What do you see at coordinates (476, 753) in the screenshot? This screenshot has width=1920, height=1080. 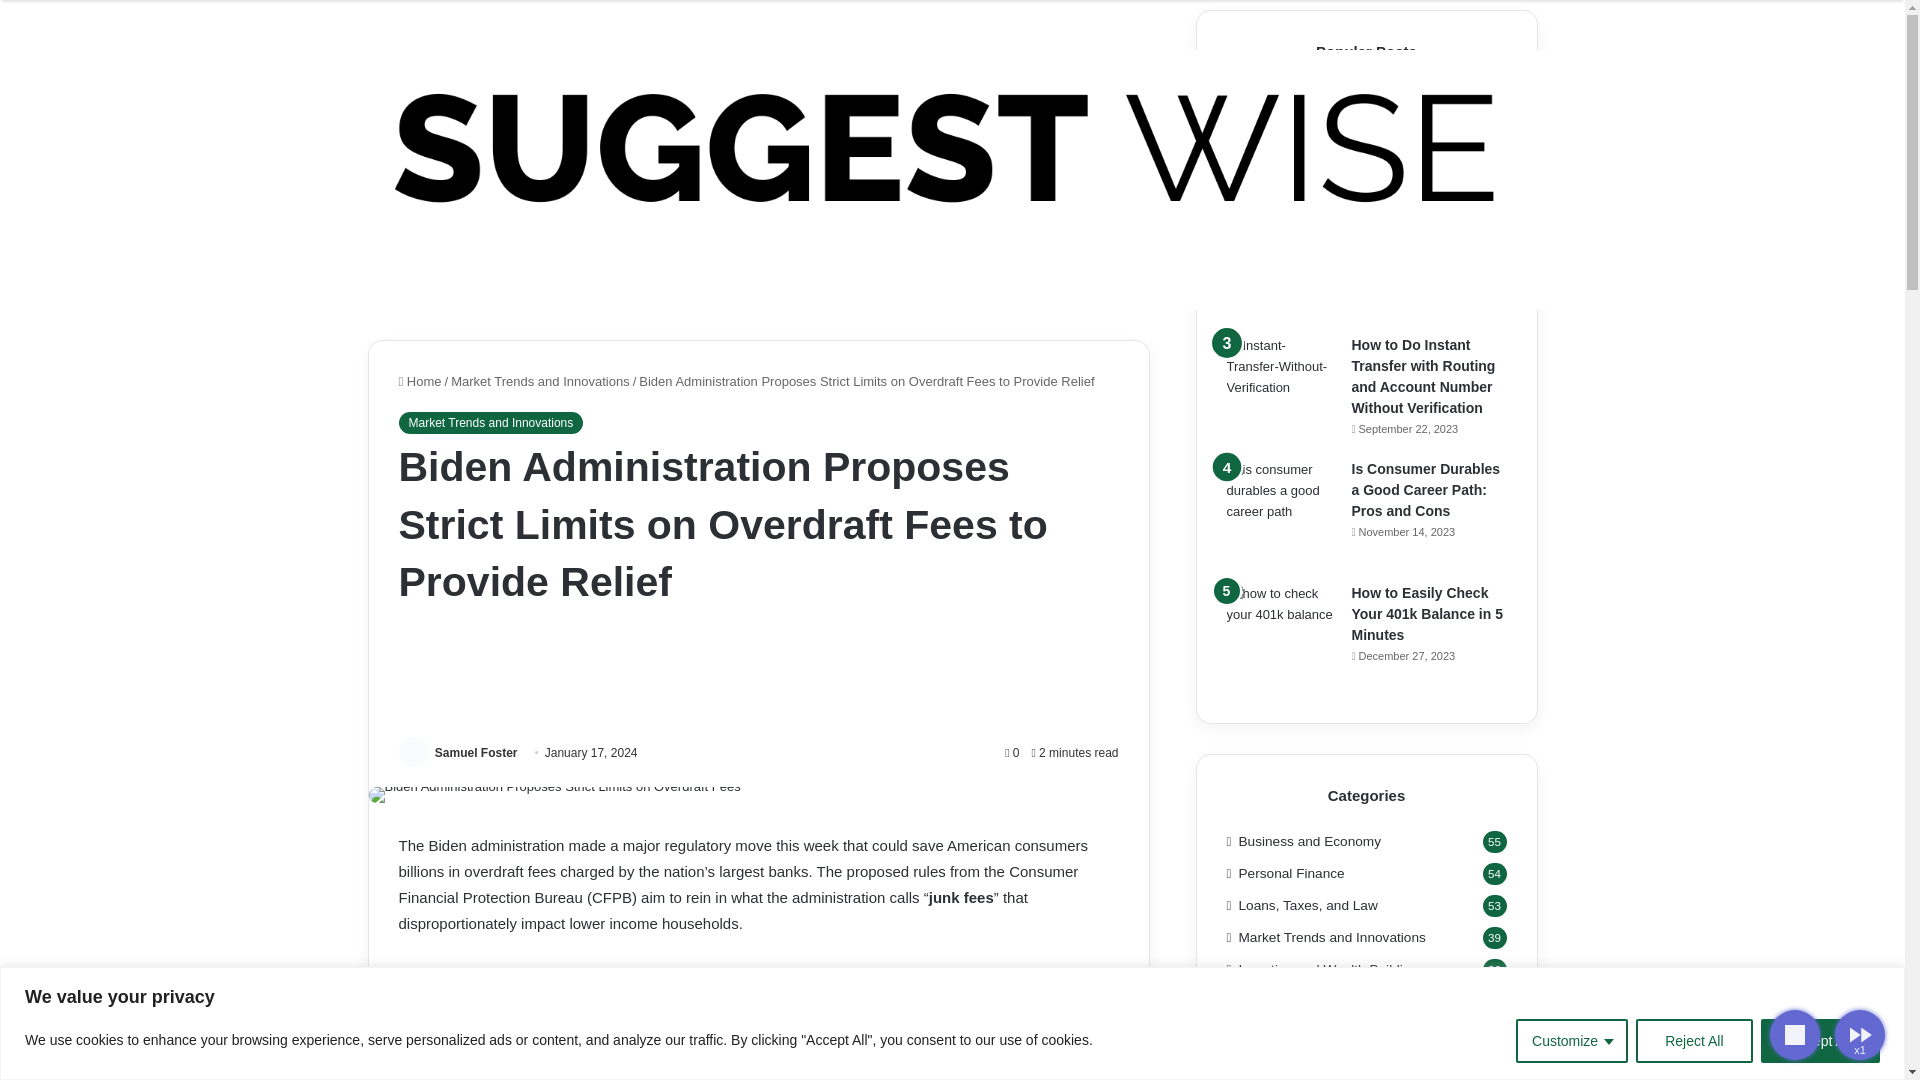 I see `Samuel Foster` at bounding box center [476, 753].